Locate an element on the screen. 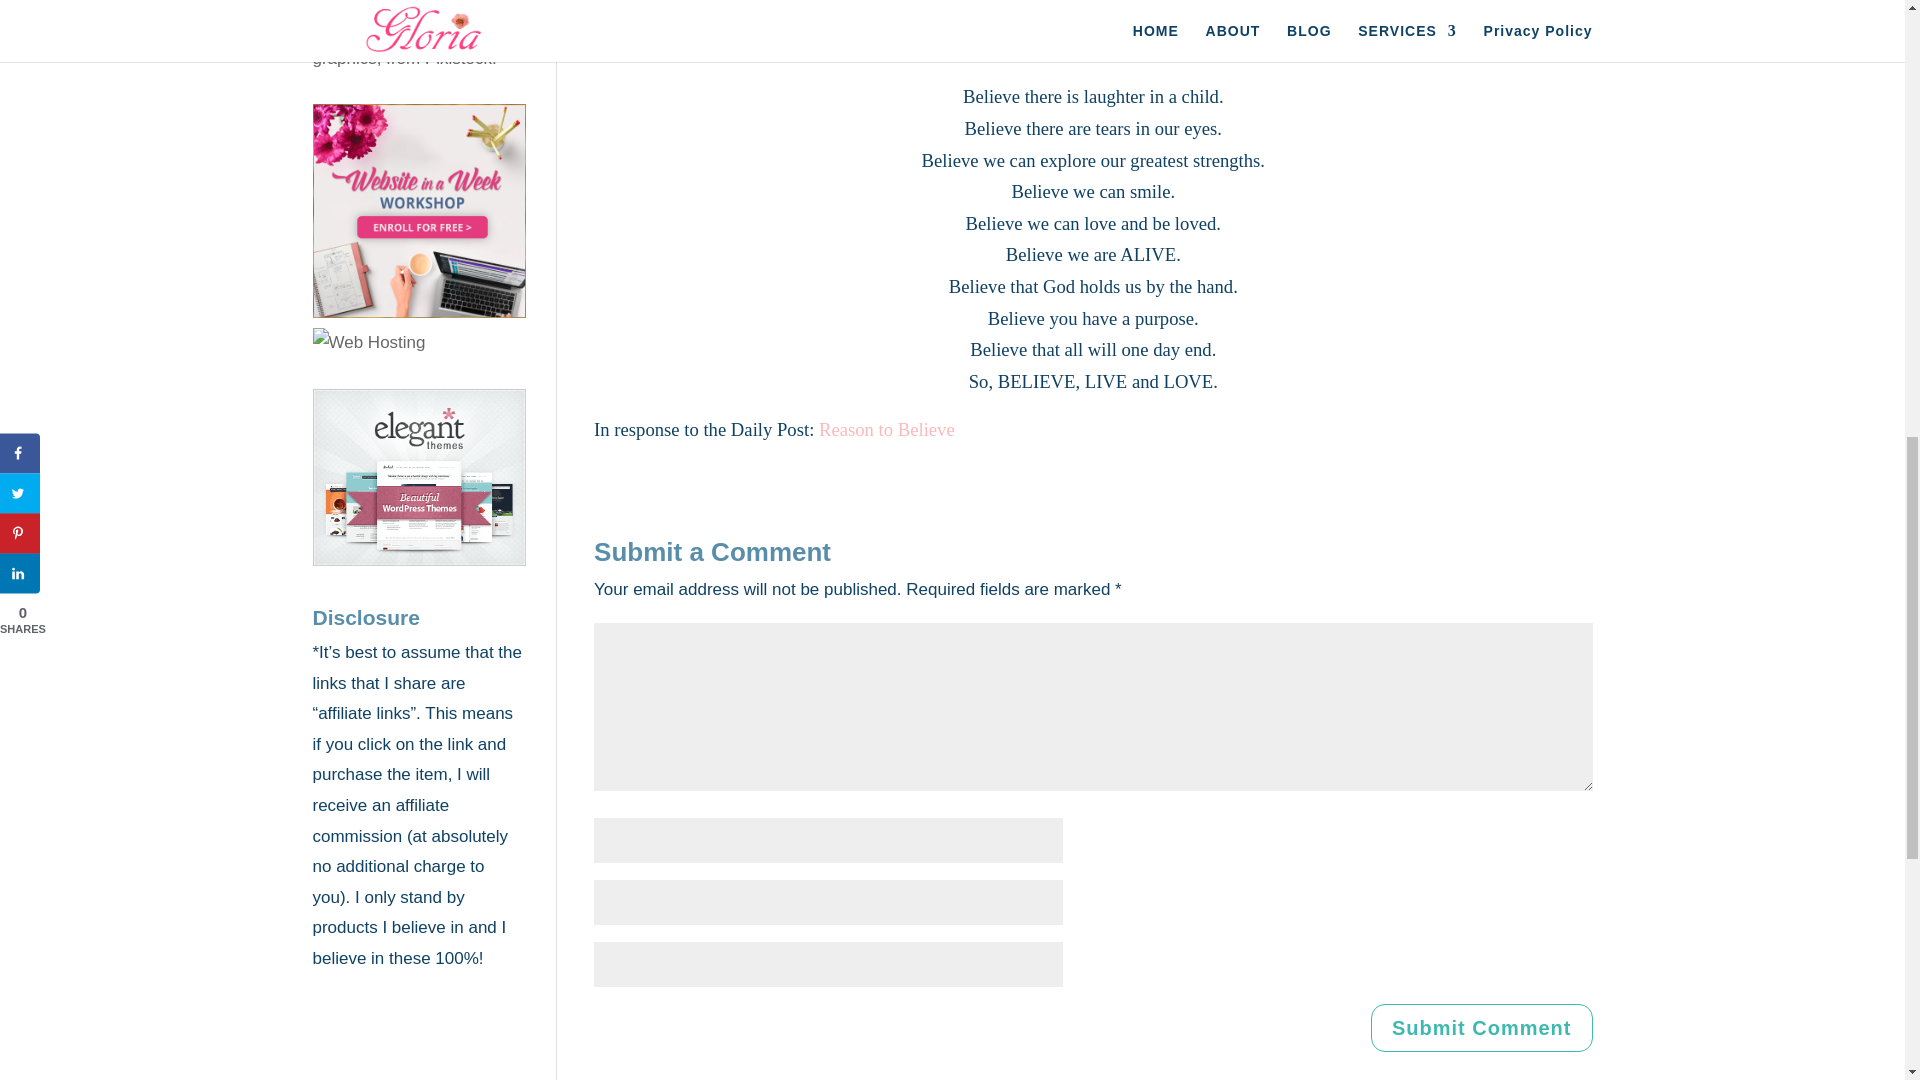 This screenshot has height=1080, width=1920. Submit Comment is located at coordinates (1482, 1028).